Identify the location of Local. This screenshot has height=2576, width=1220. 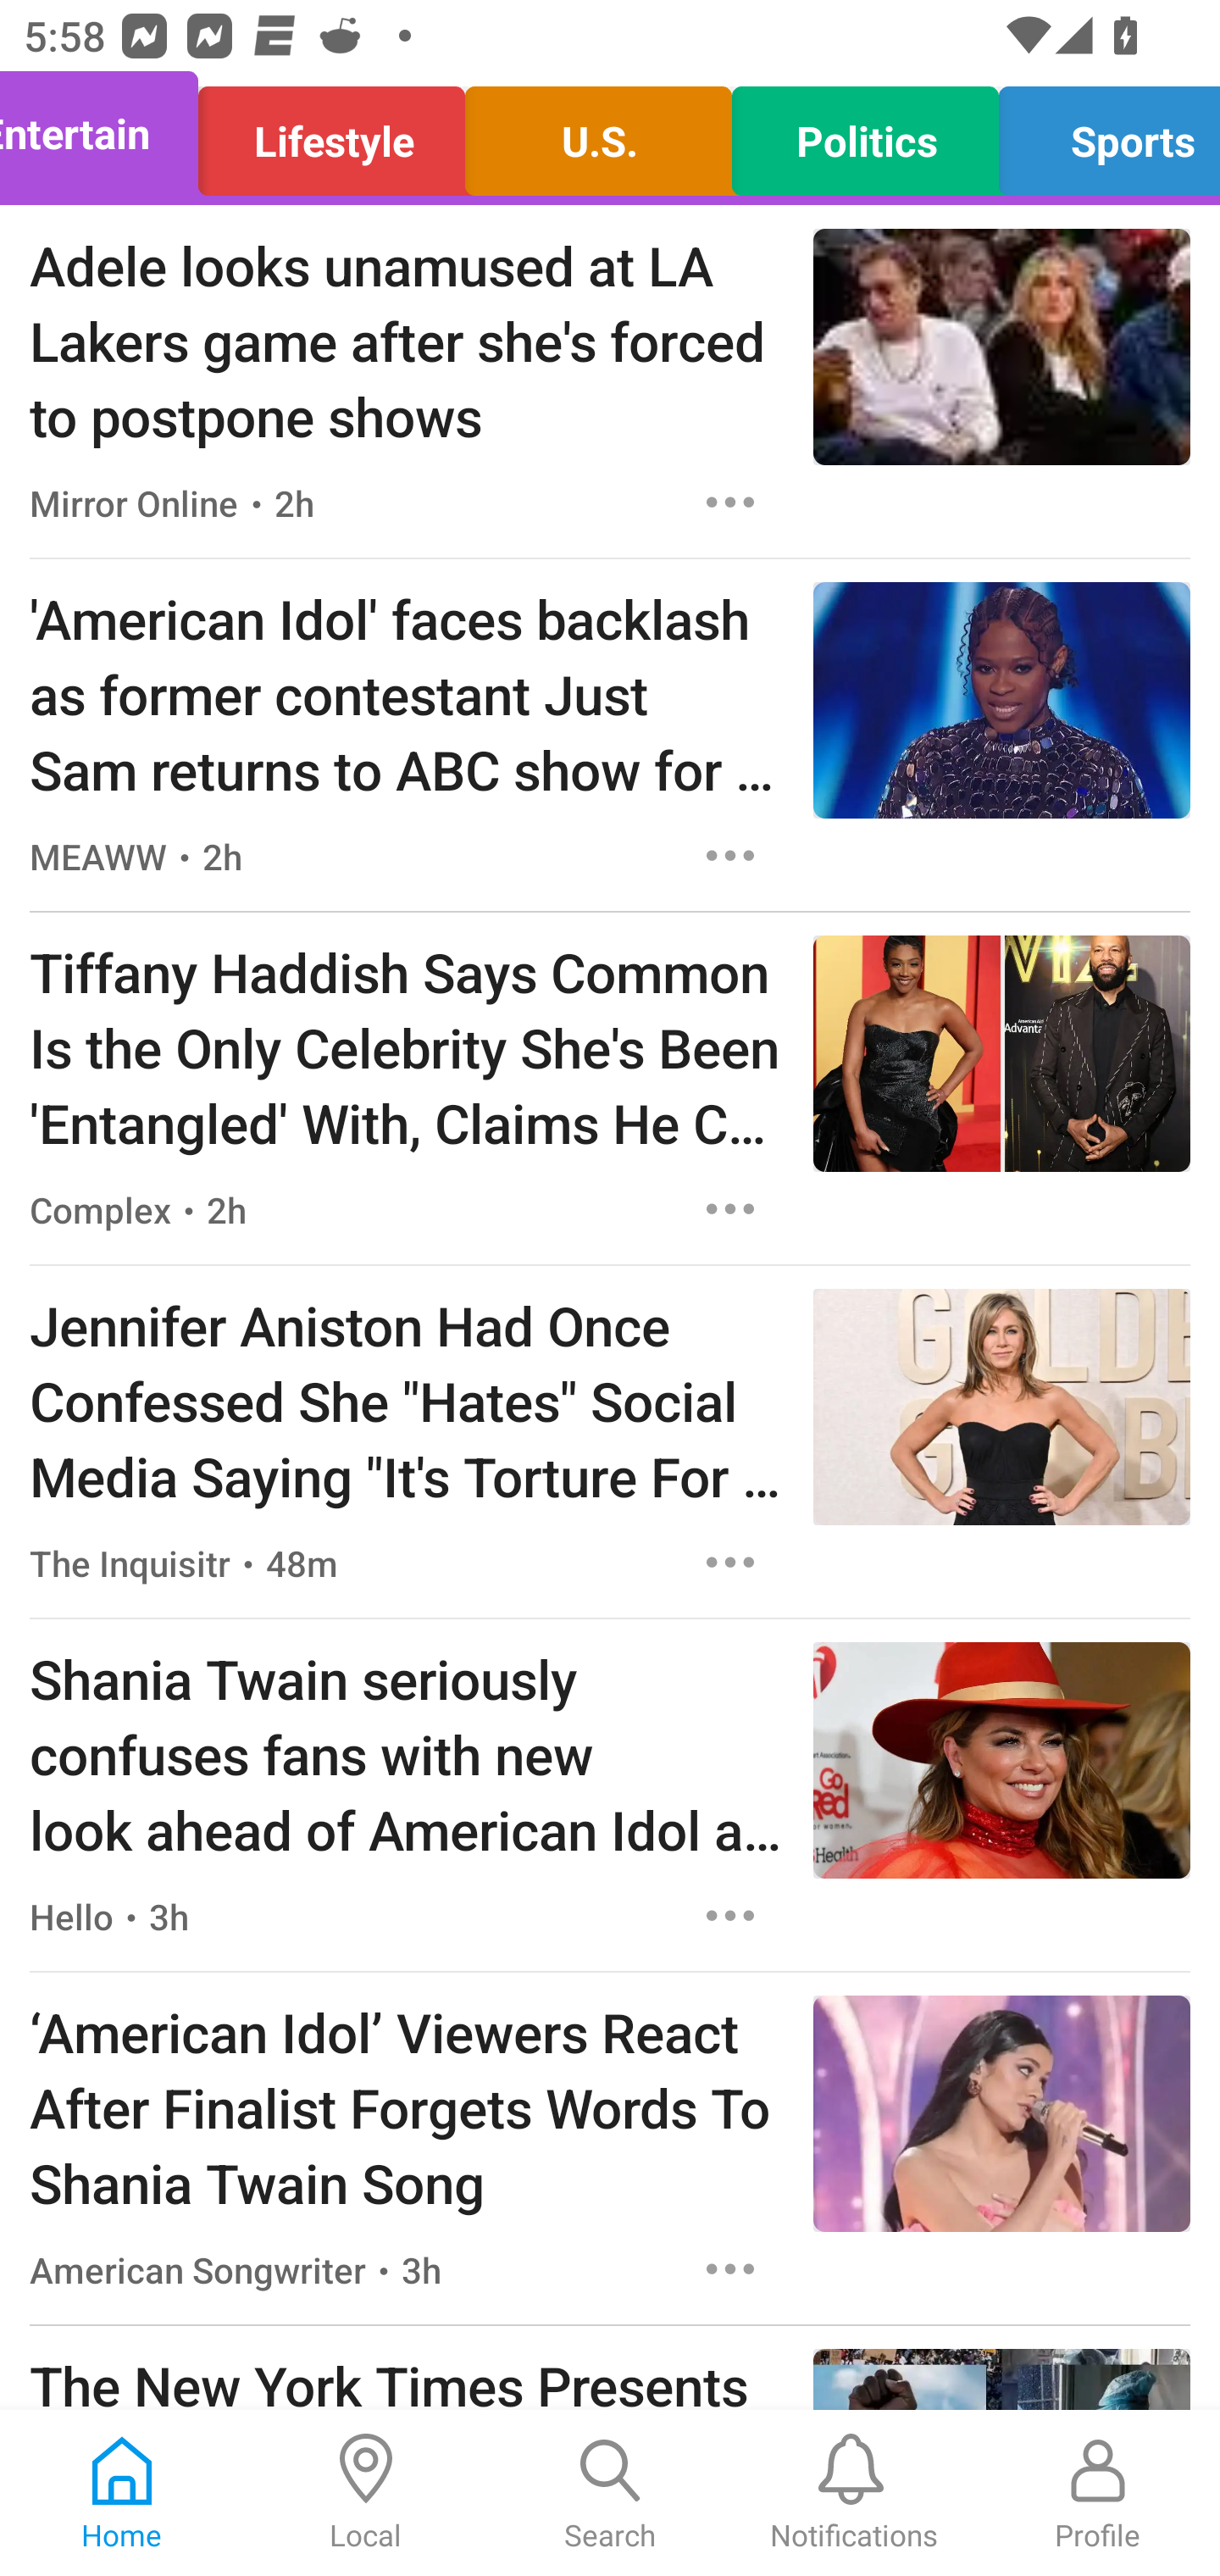
(366, 2493).